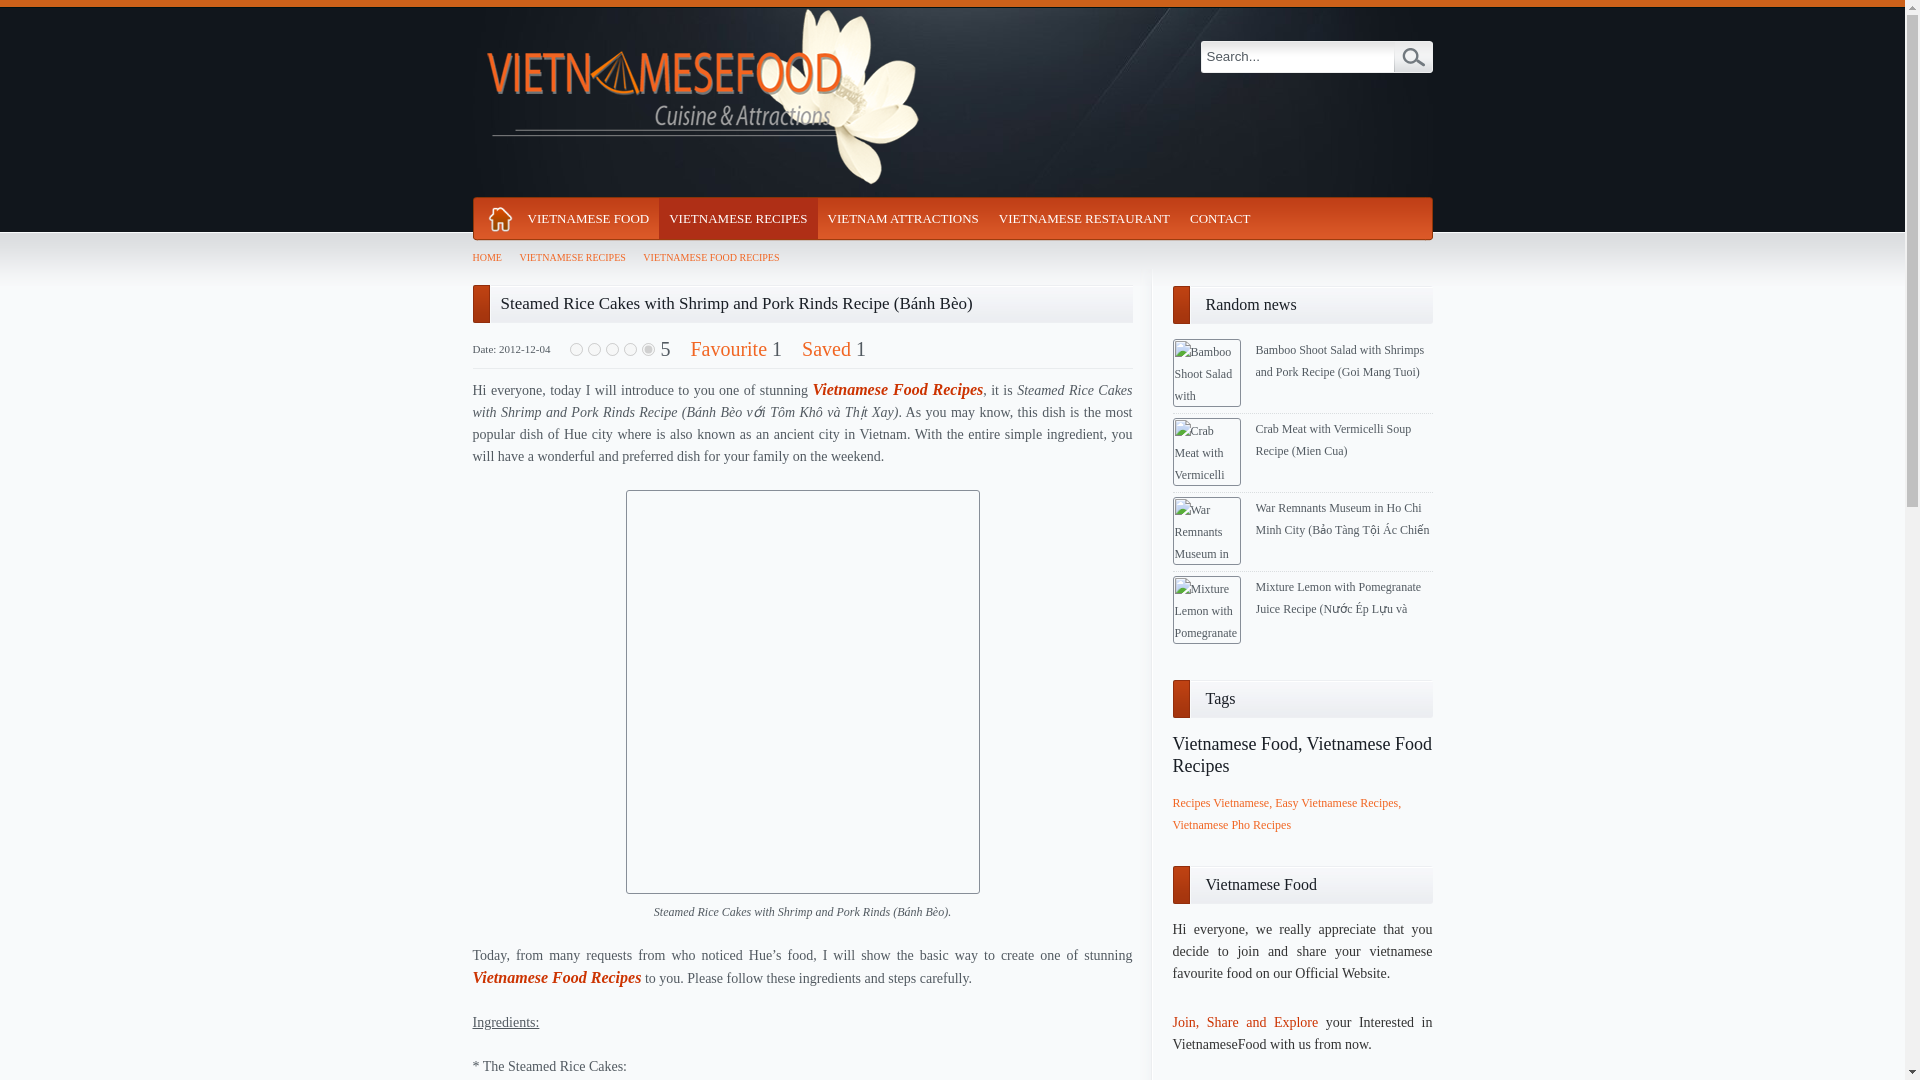  Describe the element at coordinates (1296, 57) in the screenshot. I see `Search...` at that location.